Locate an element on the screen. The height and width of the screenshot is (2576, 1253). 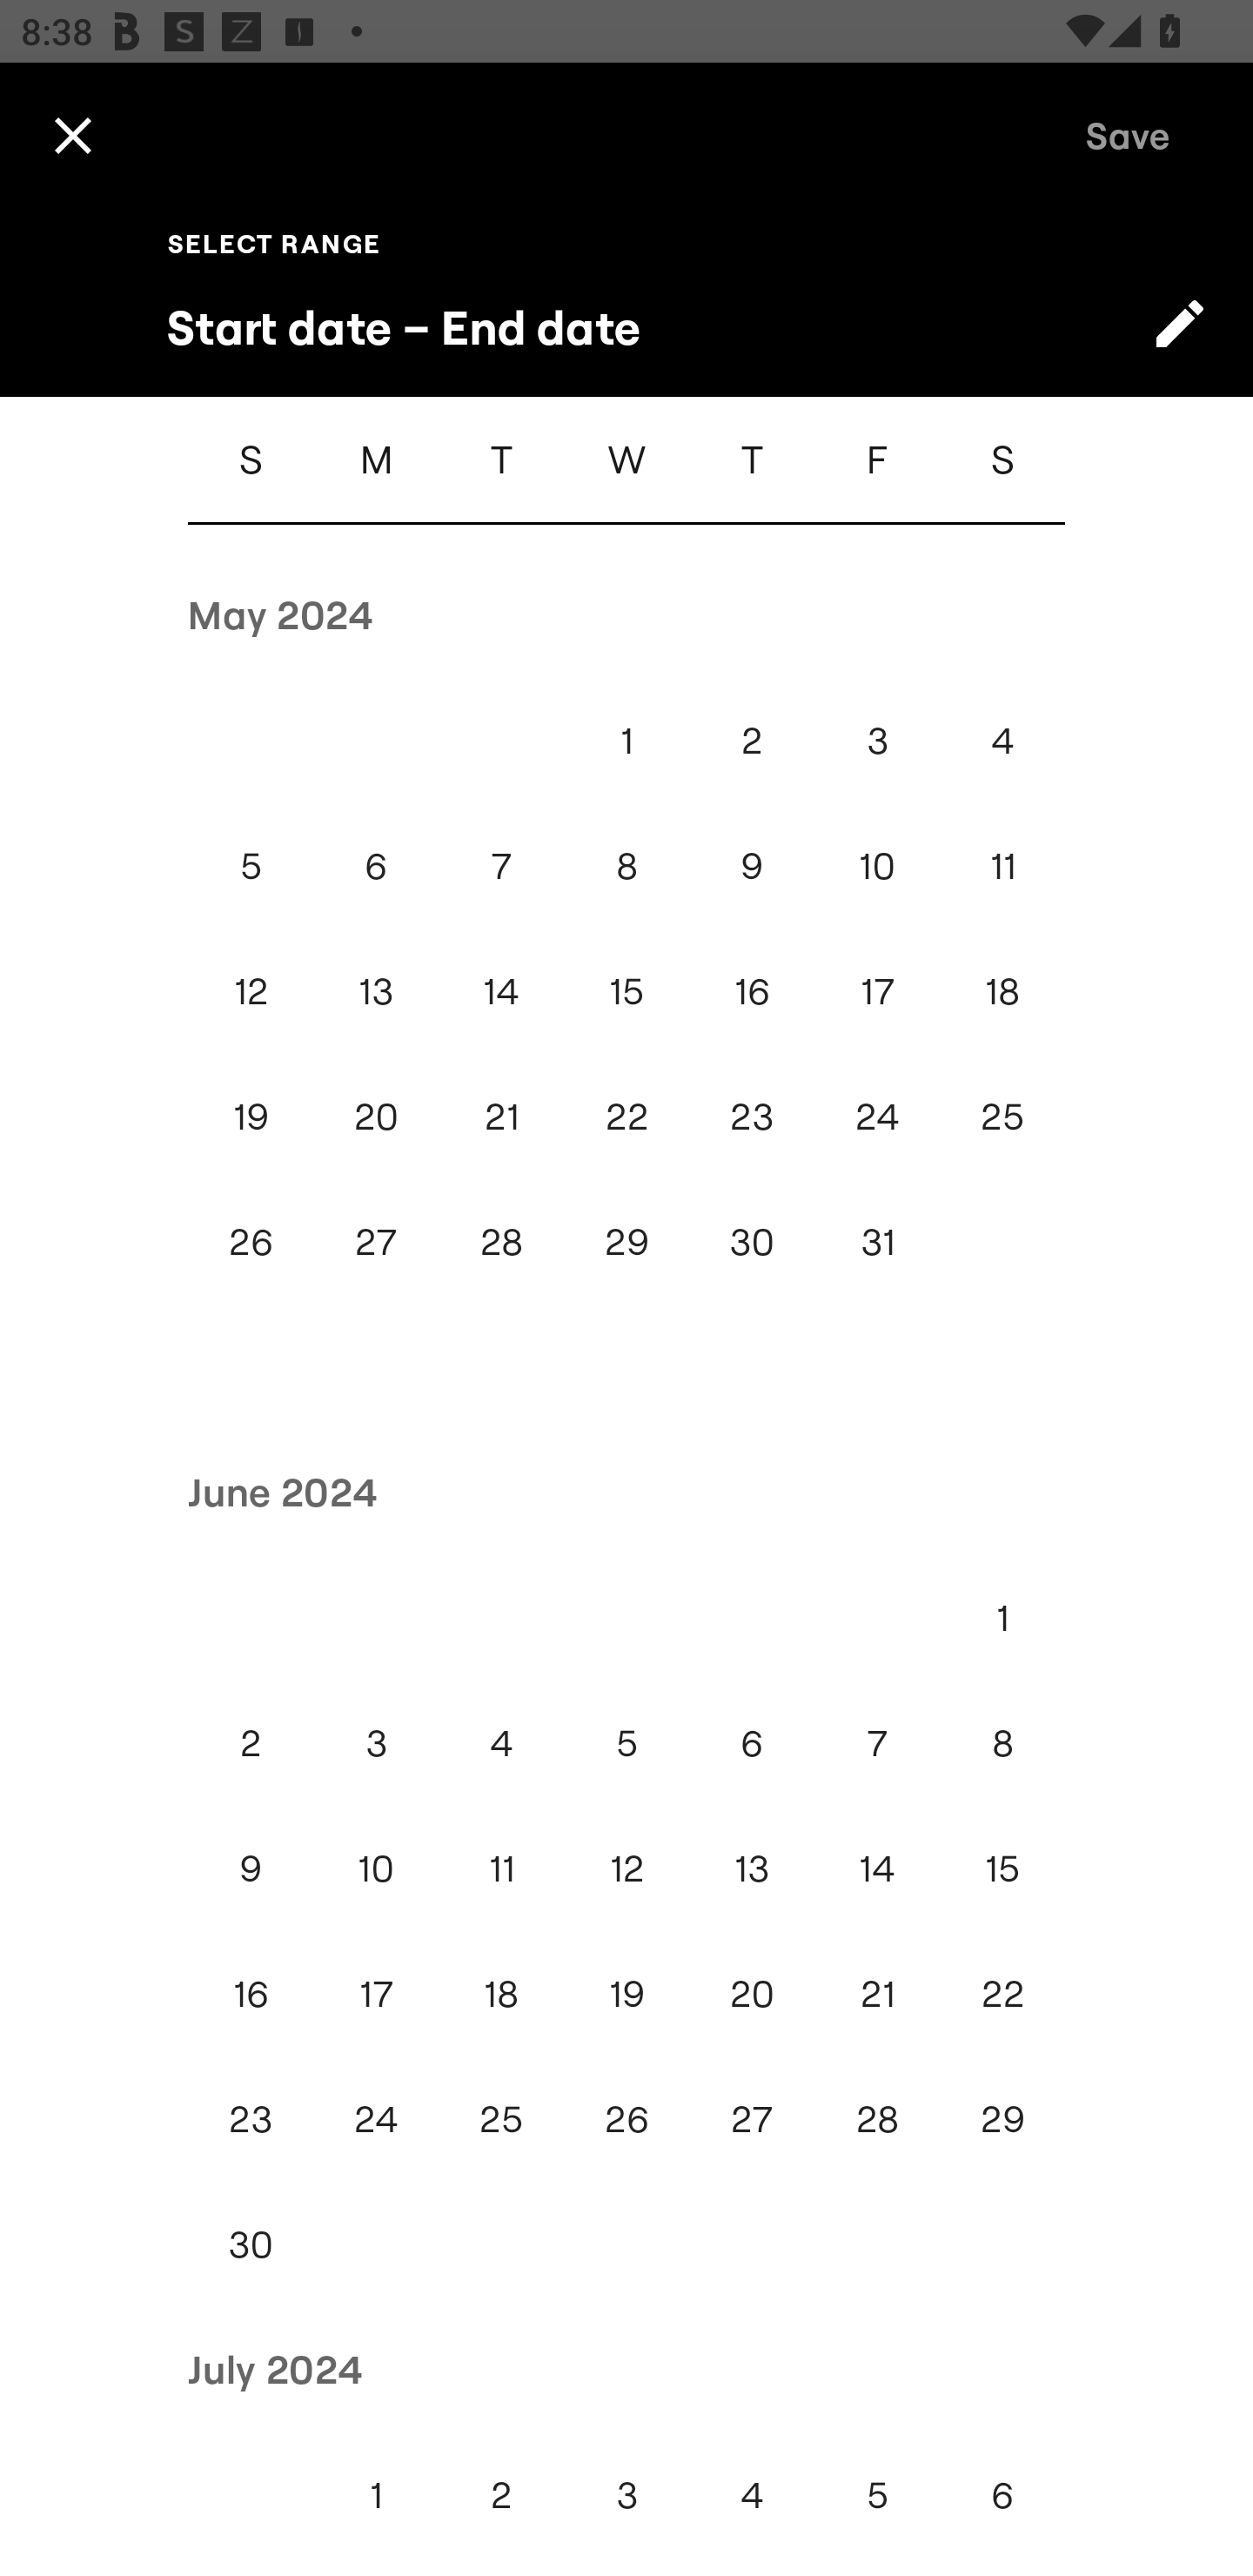
3 Mon, Jun 3 is located at coordinates (376, 1742).